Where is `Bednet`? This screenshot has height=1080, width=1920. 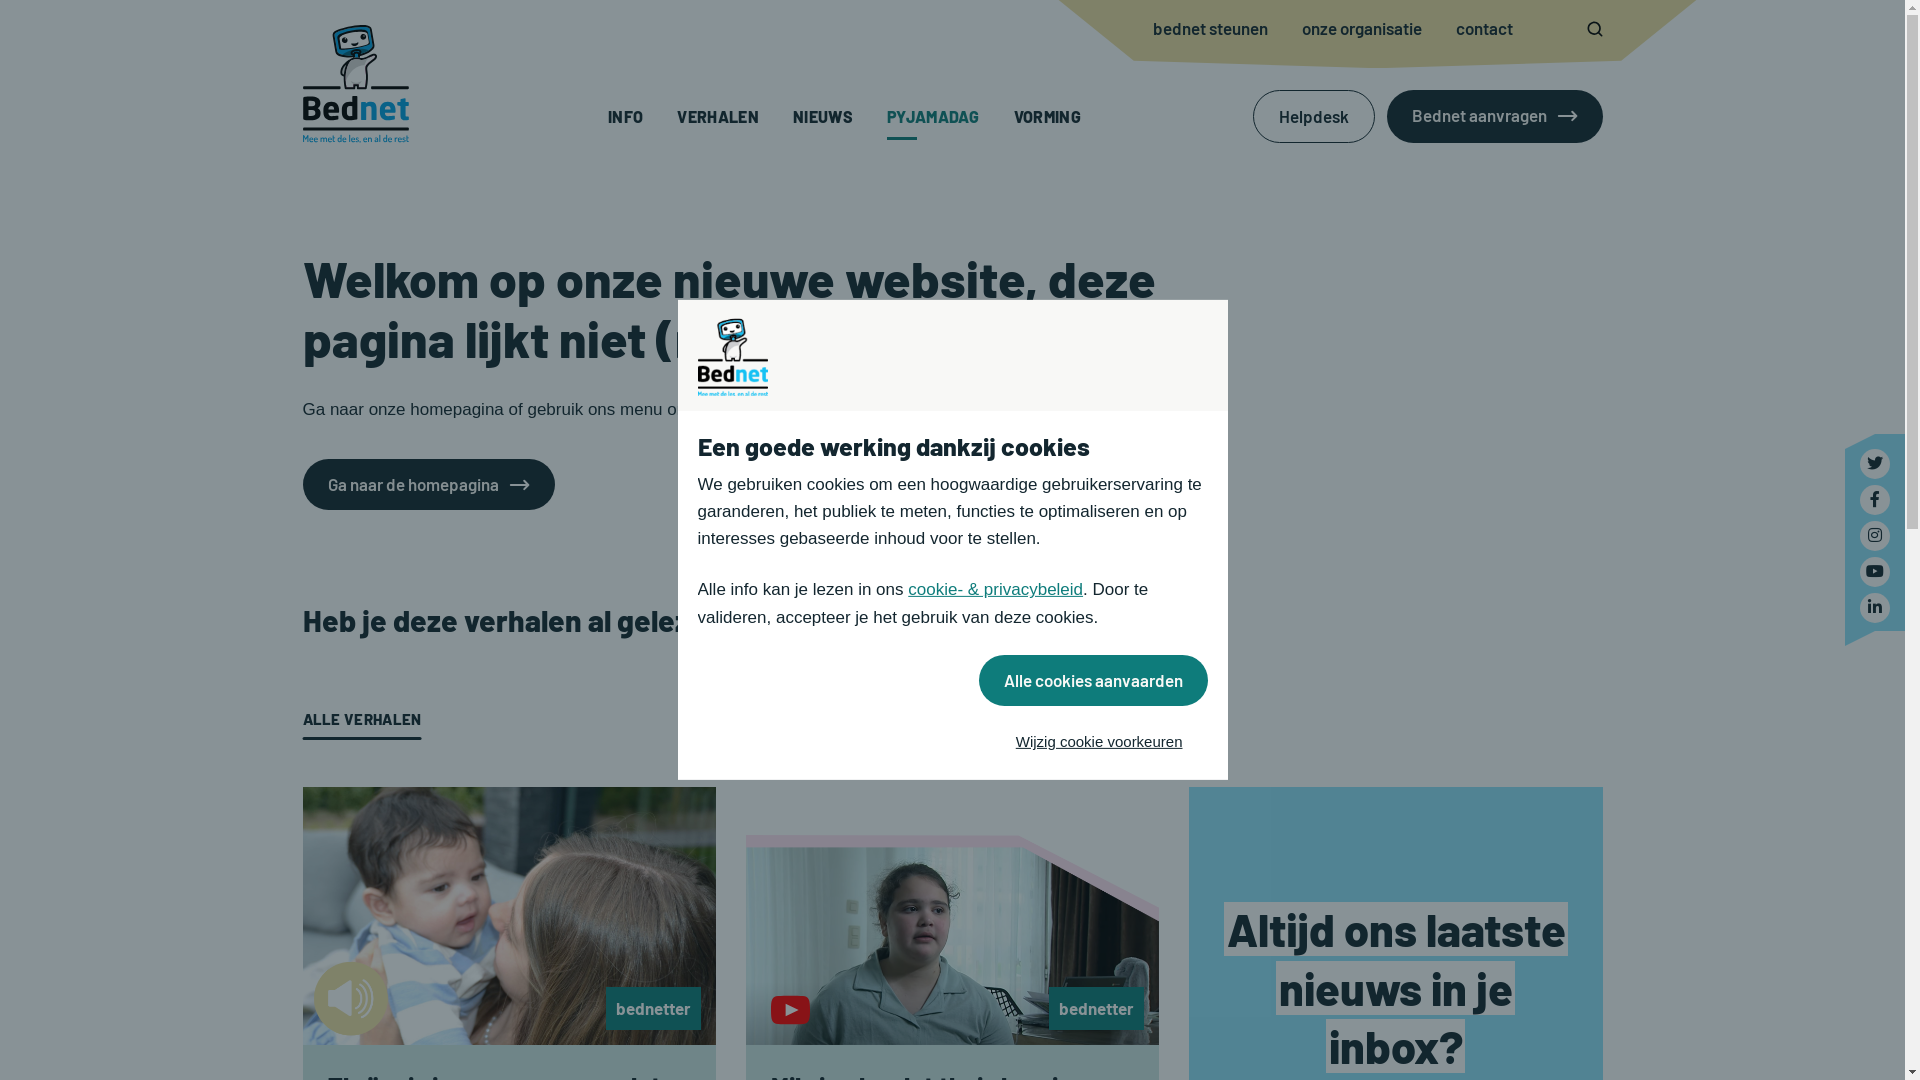
Bednet is located at coordinates (1875, 464).